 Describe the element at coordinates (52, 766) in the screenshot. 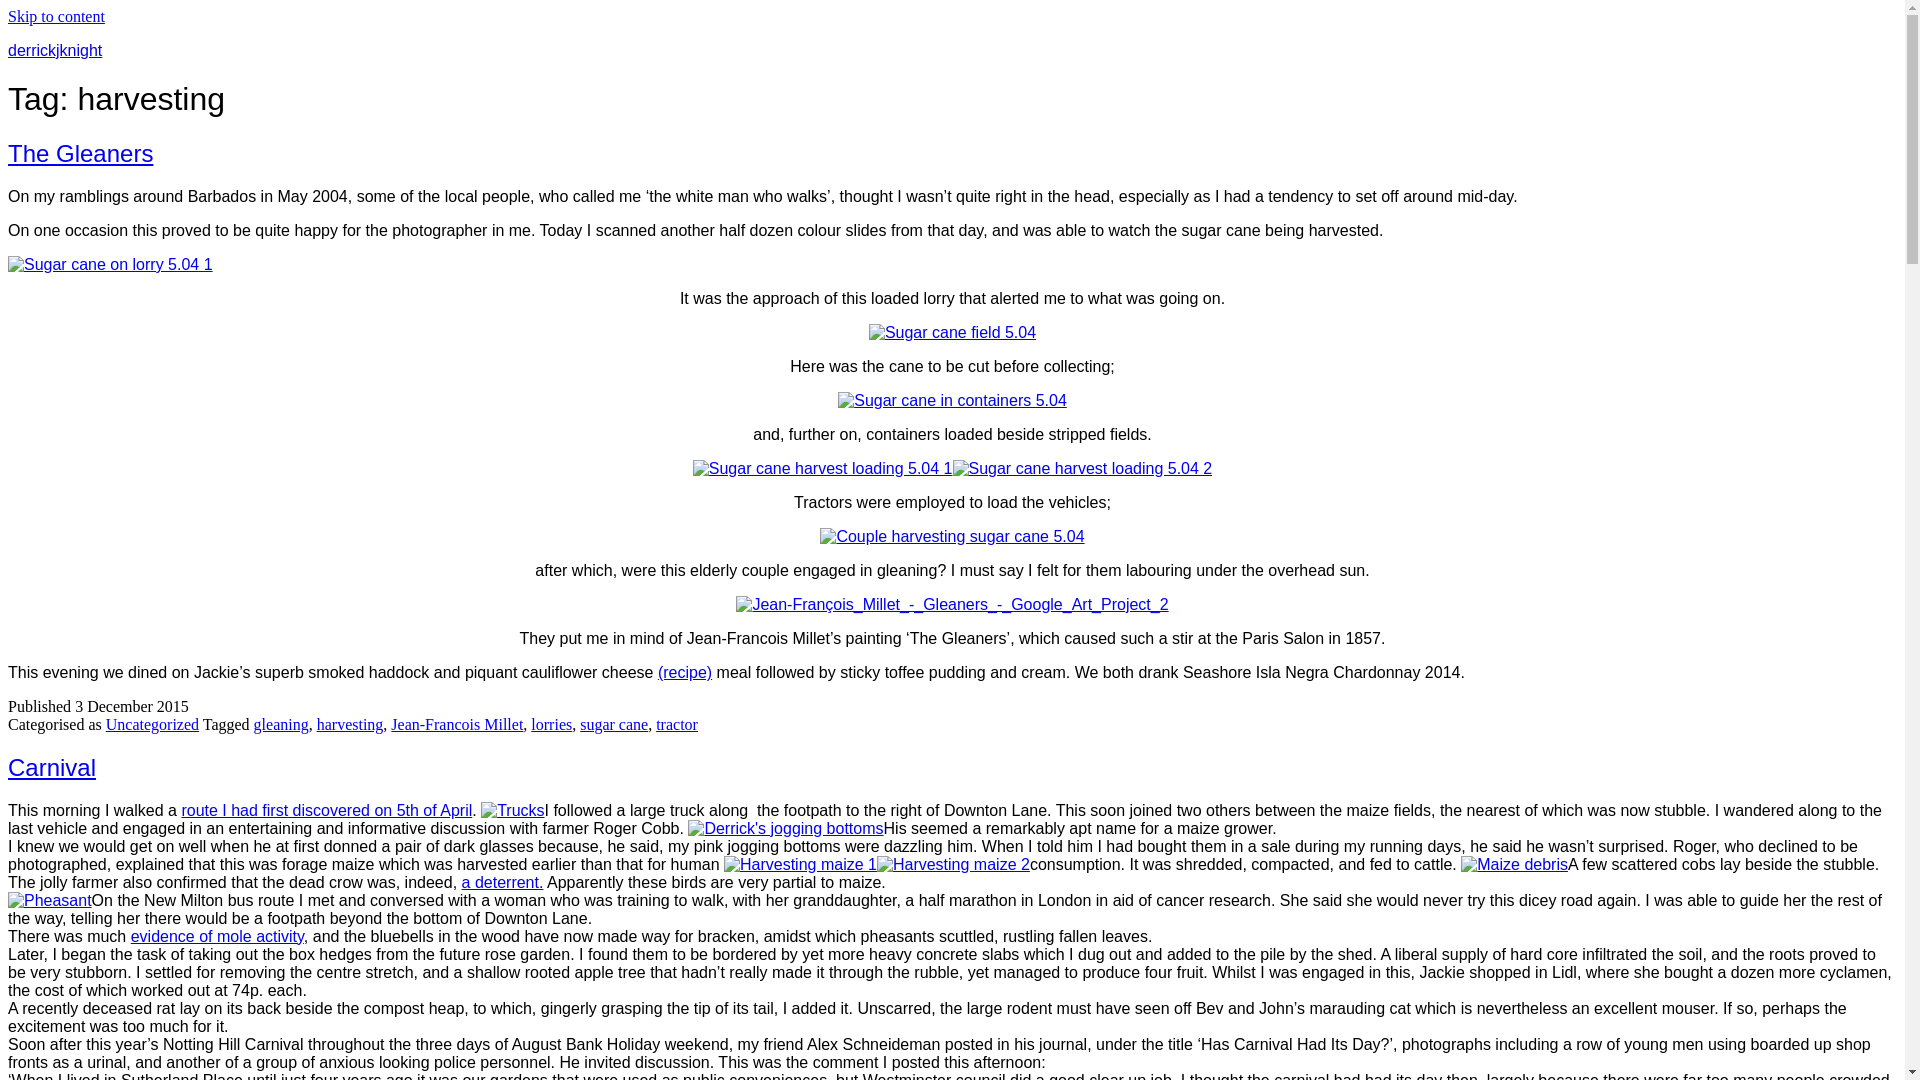

I see `Carnival` at that location.